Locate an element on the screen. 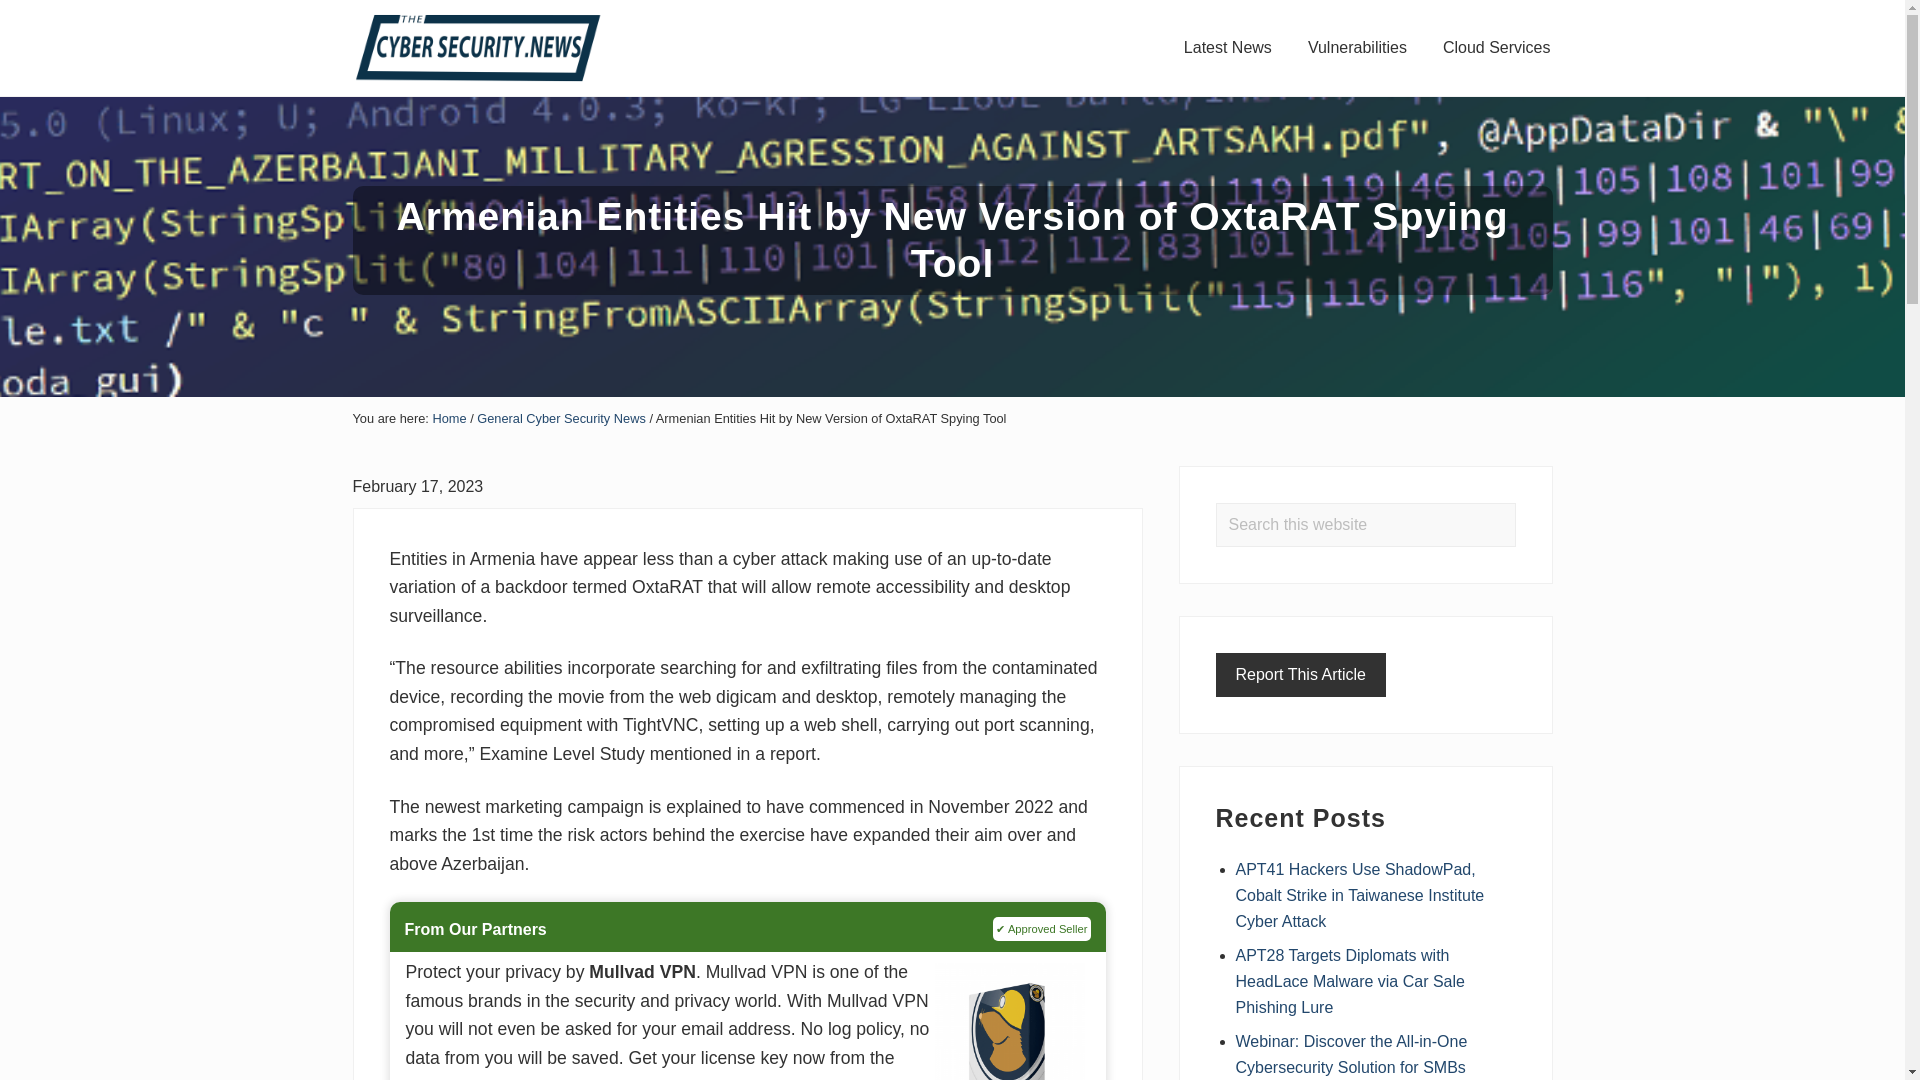 The width and height of the screenshot is (1920, 1080). Home is located at coordinates (449, 418).